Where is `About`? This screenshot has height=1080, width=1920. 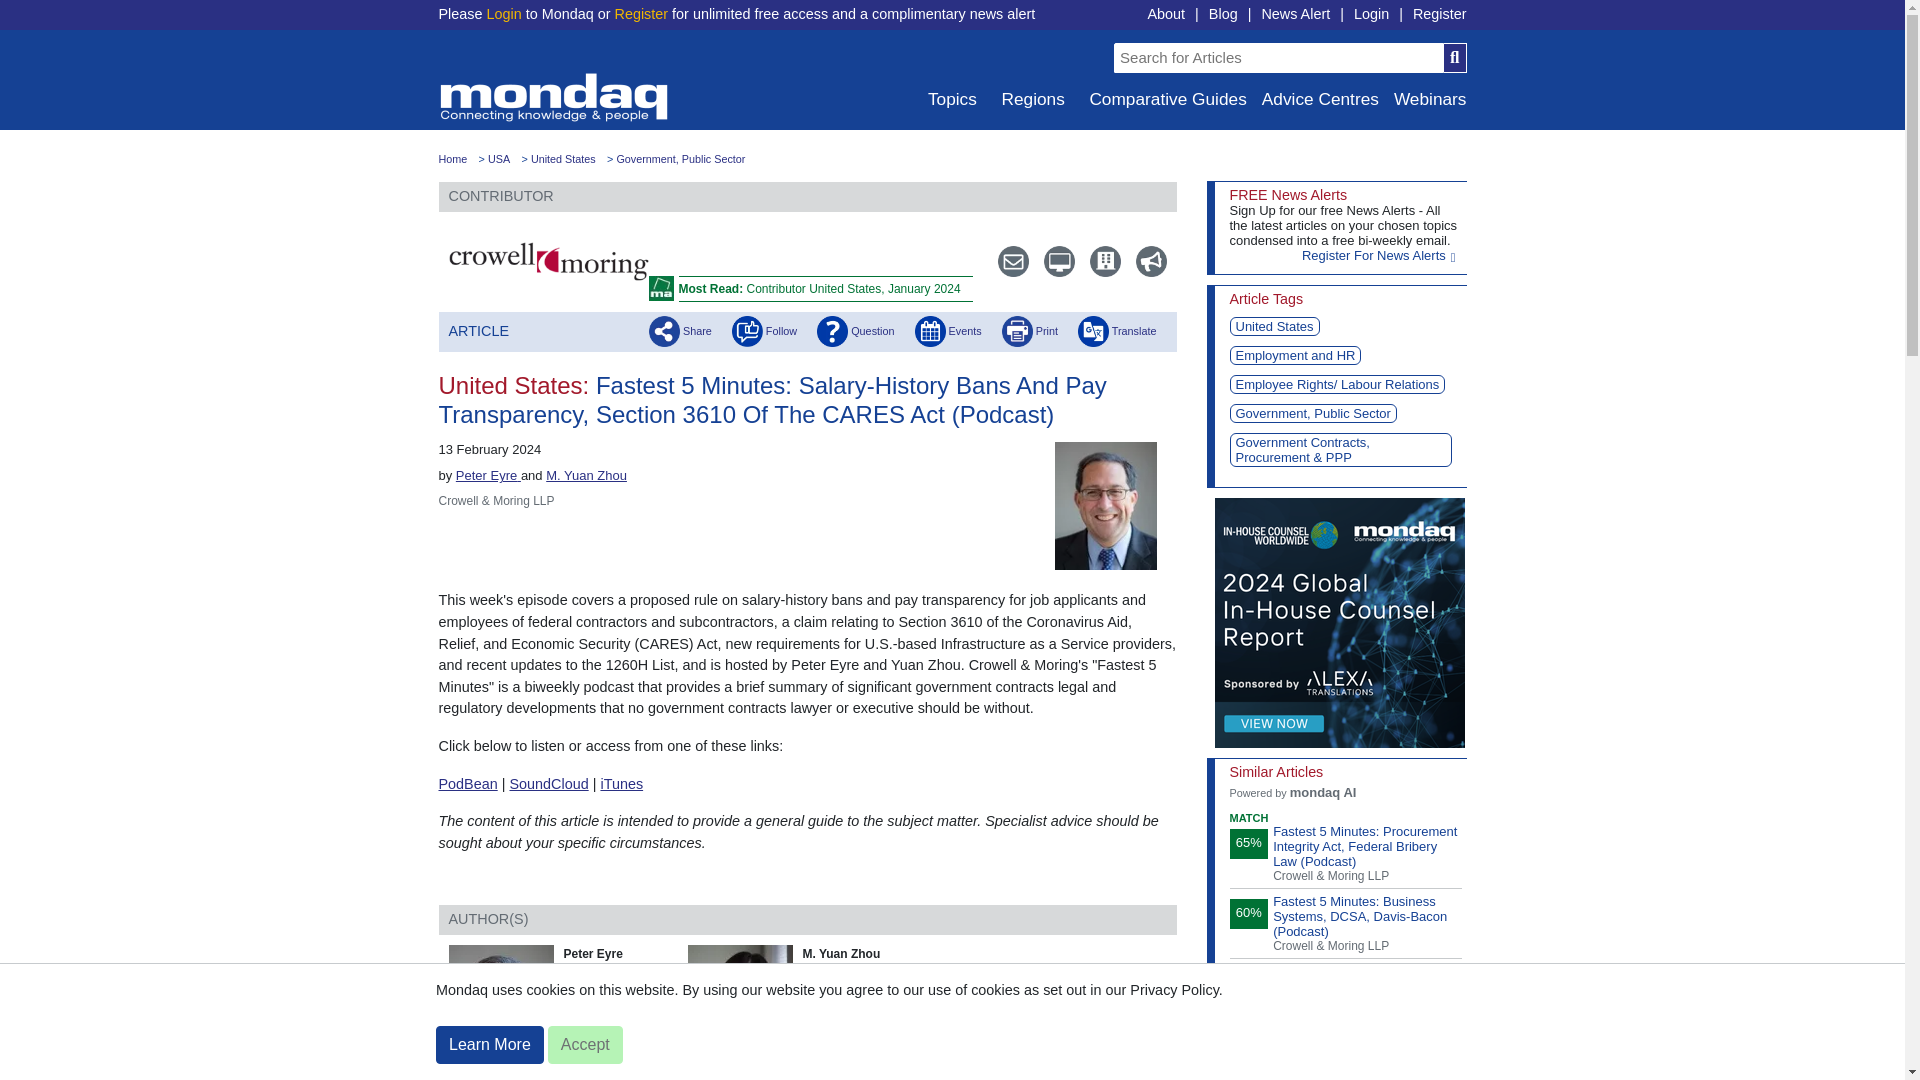
About is located at coordinates (1165, 14).